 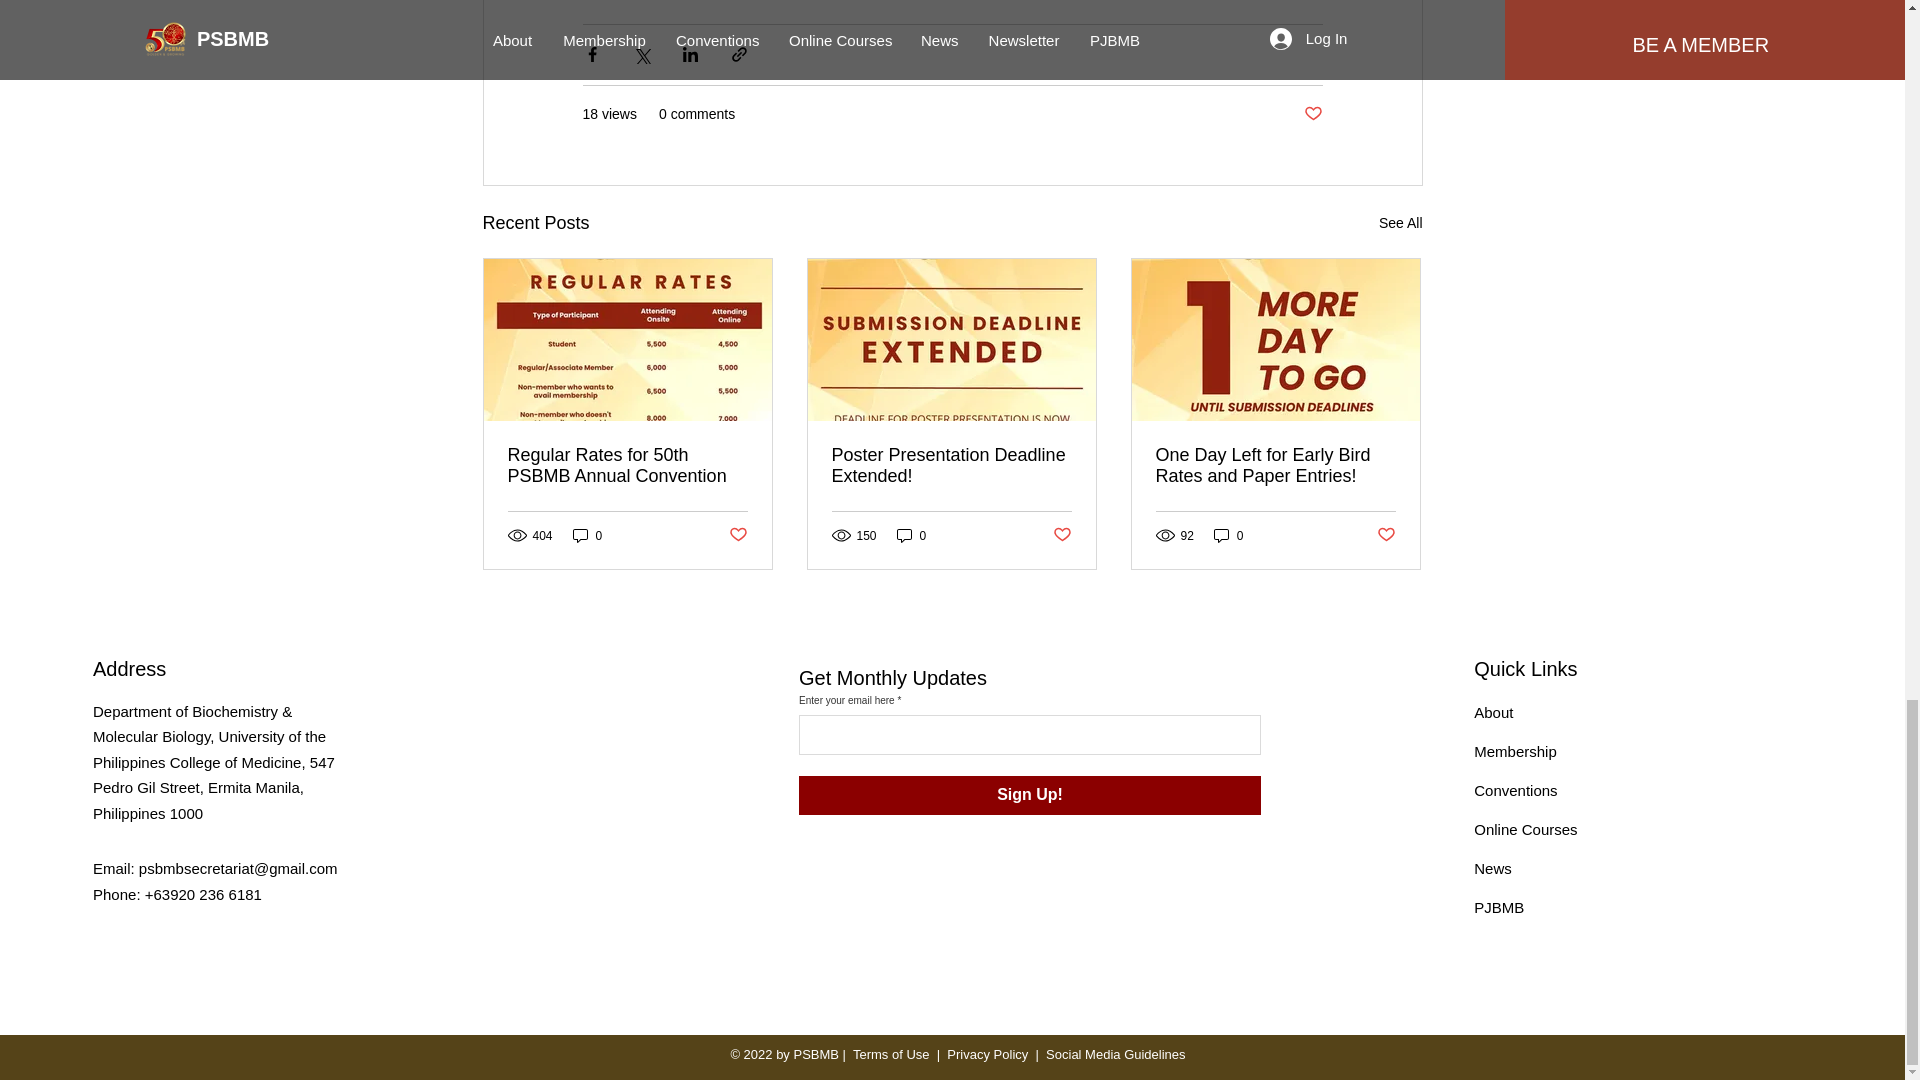 What do you see at coordinates (1386, 535) in the screenshot?
I see `Post not marked as liked` at bounding box center [1386, 535].